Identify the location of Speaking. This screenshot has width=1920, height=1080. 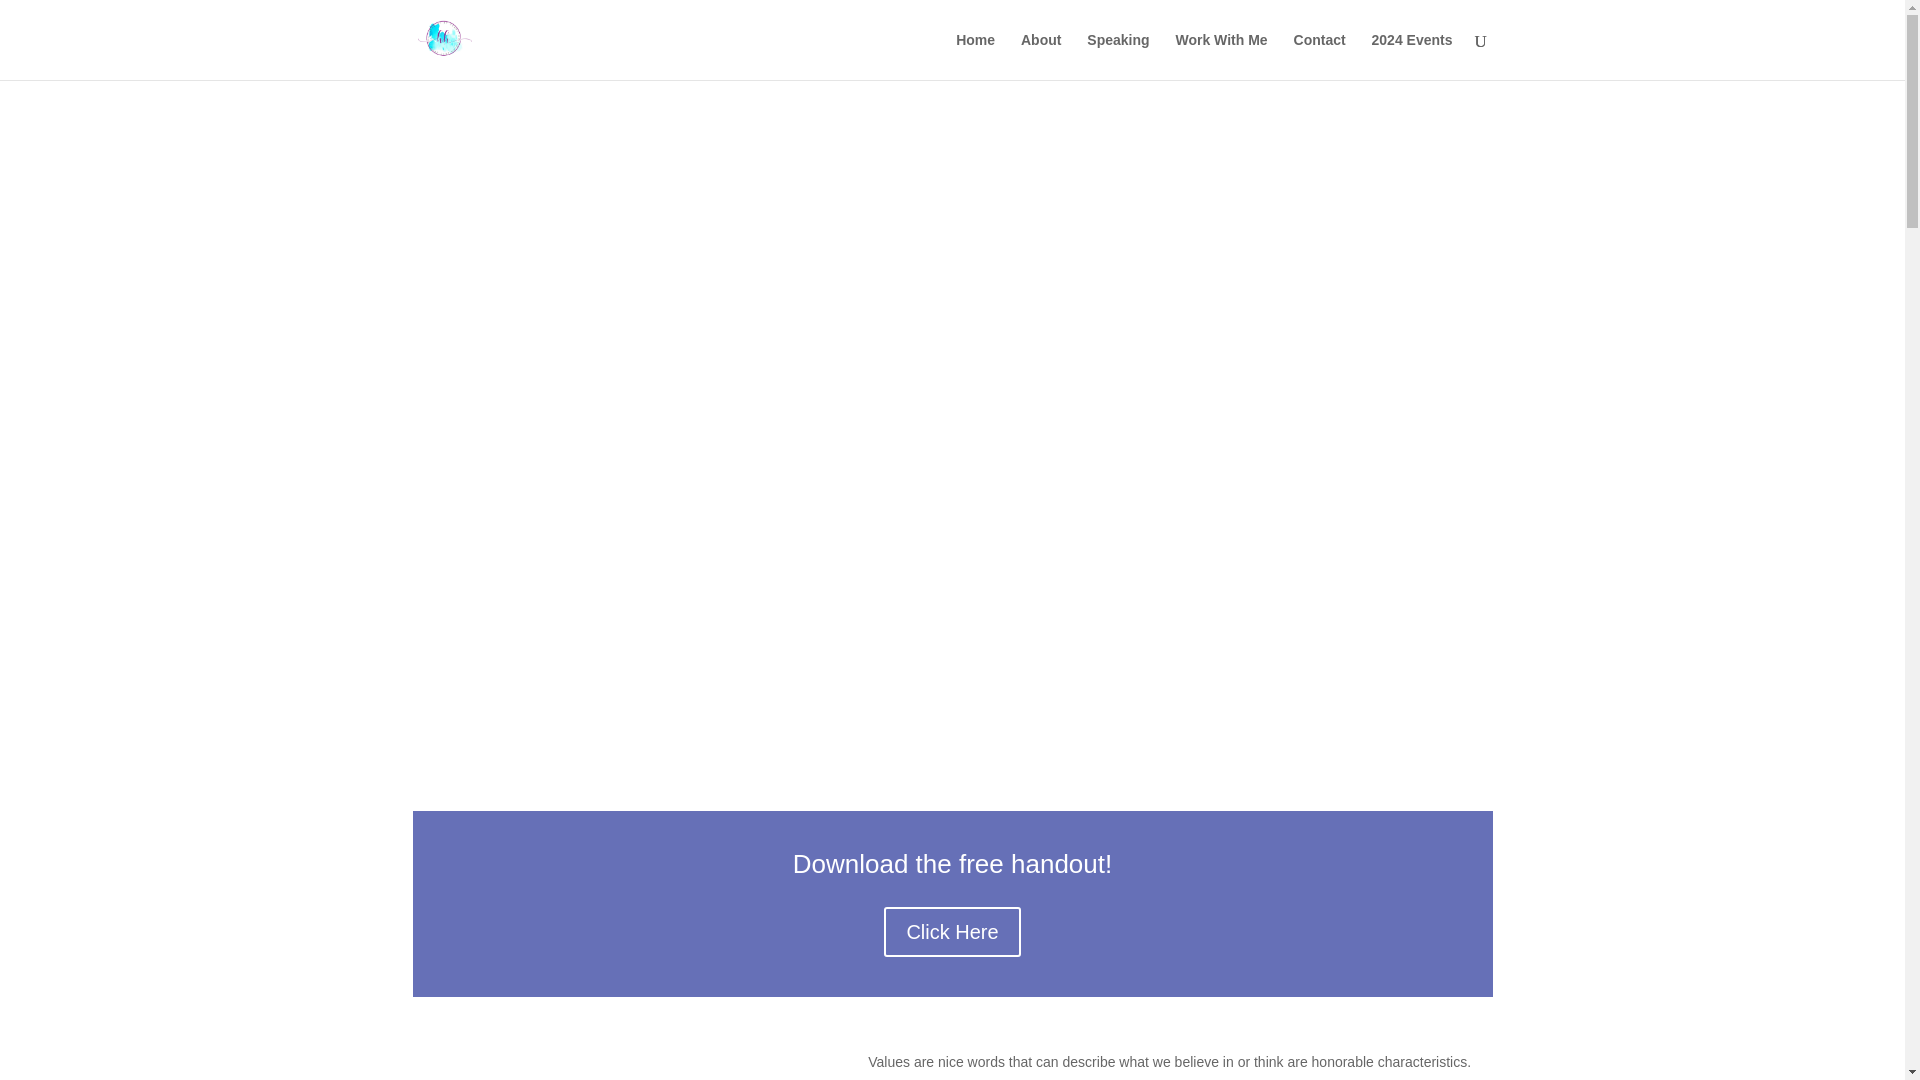
(1117, 56).